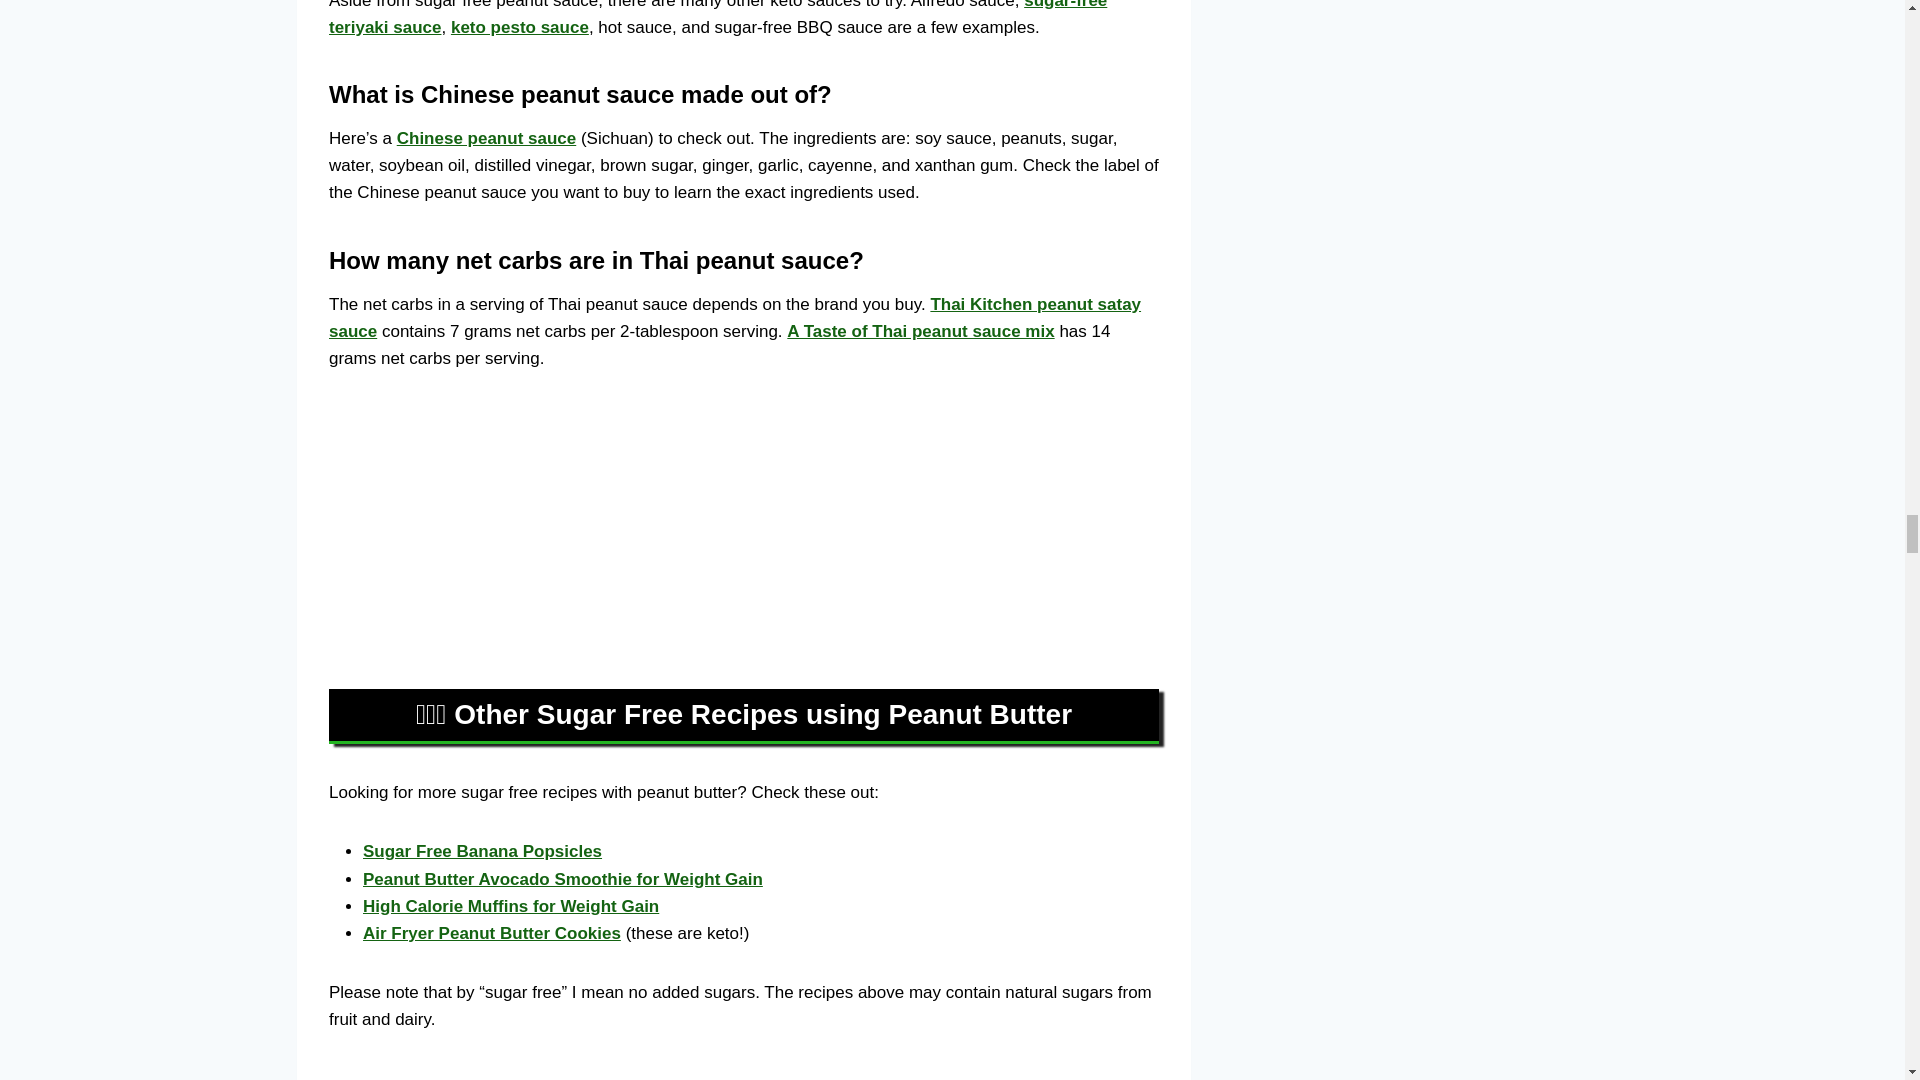  What do you see at coordinates (491, 933) in the screenshot?
I see `Air Fryer Peanut Butter Cookies` at bounding box center [491, 933].